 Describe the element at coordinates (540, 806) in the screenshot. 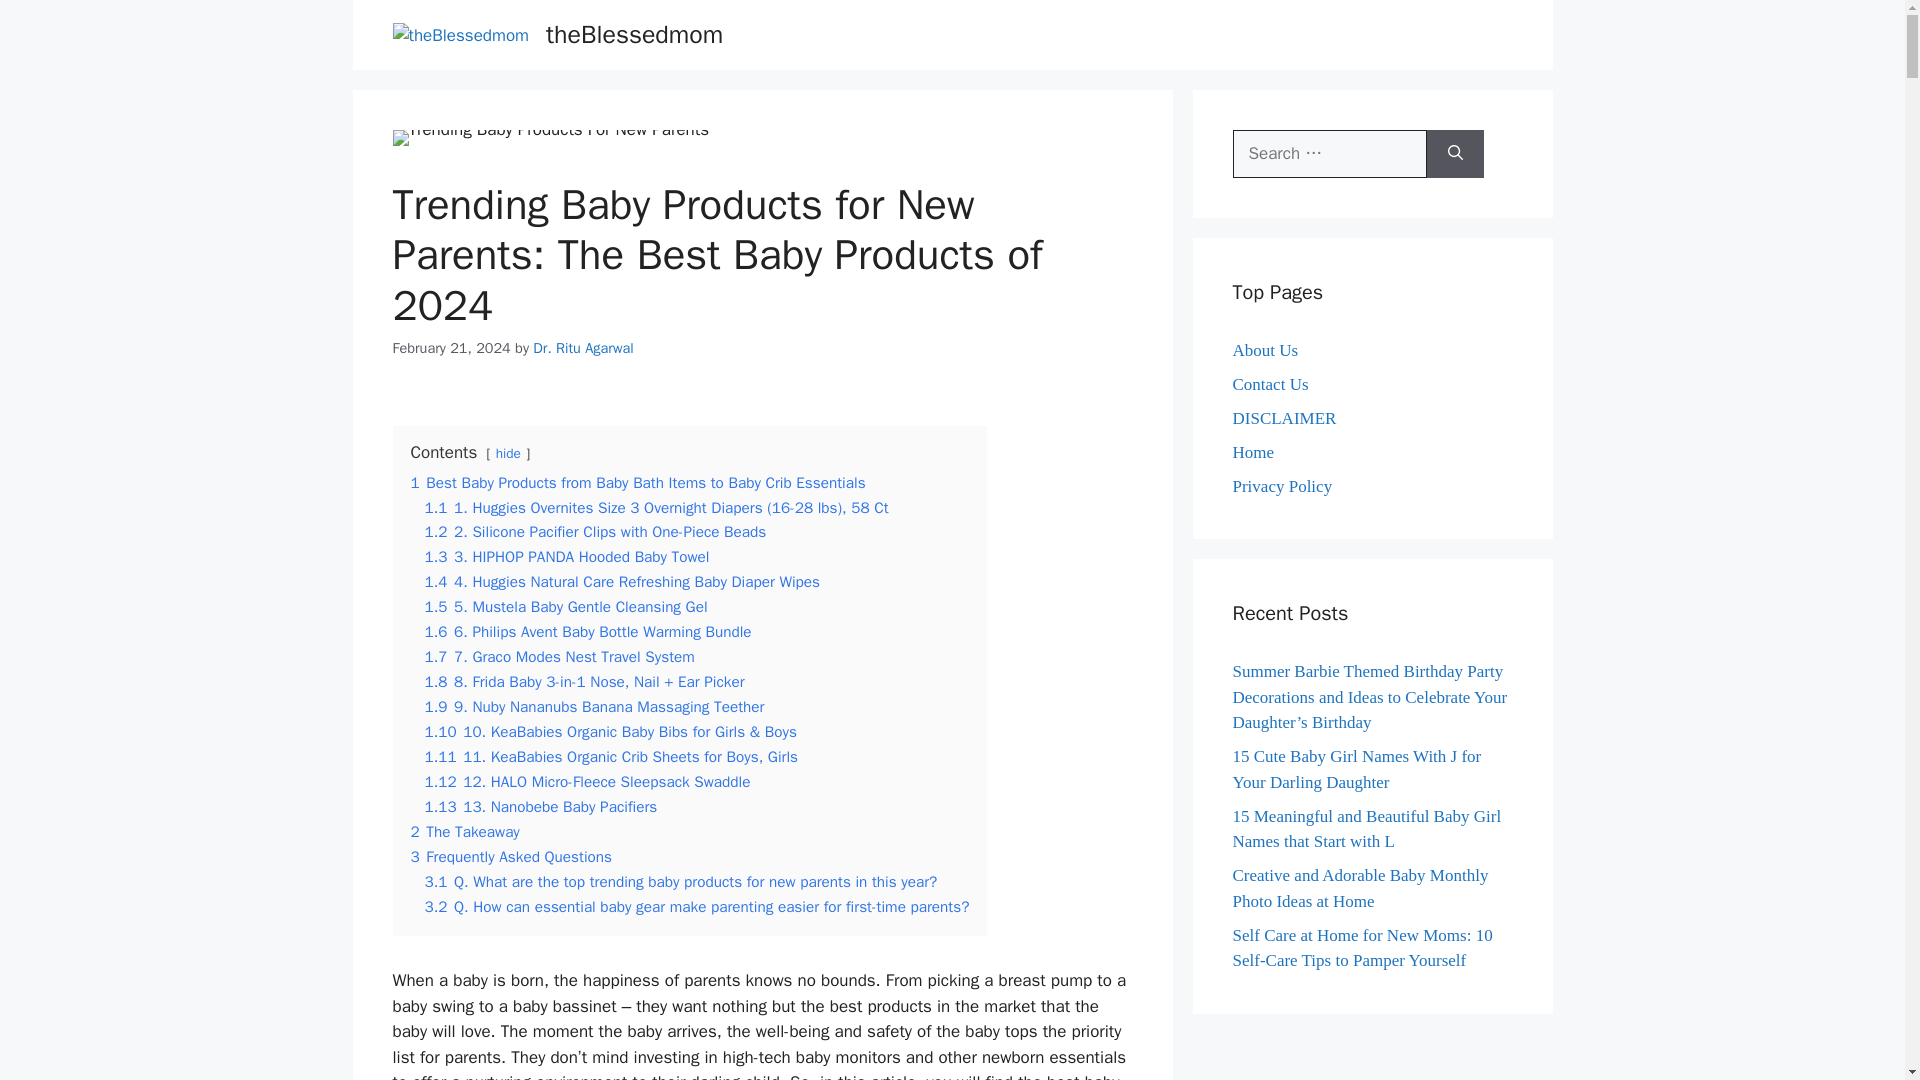

I see `1.13 13. Nanobebe Baby Pacifiers` at that location.